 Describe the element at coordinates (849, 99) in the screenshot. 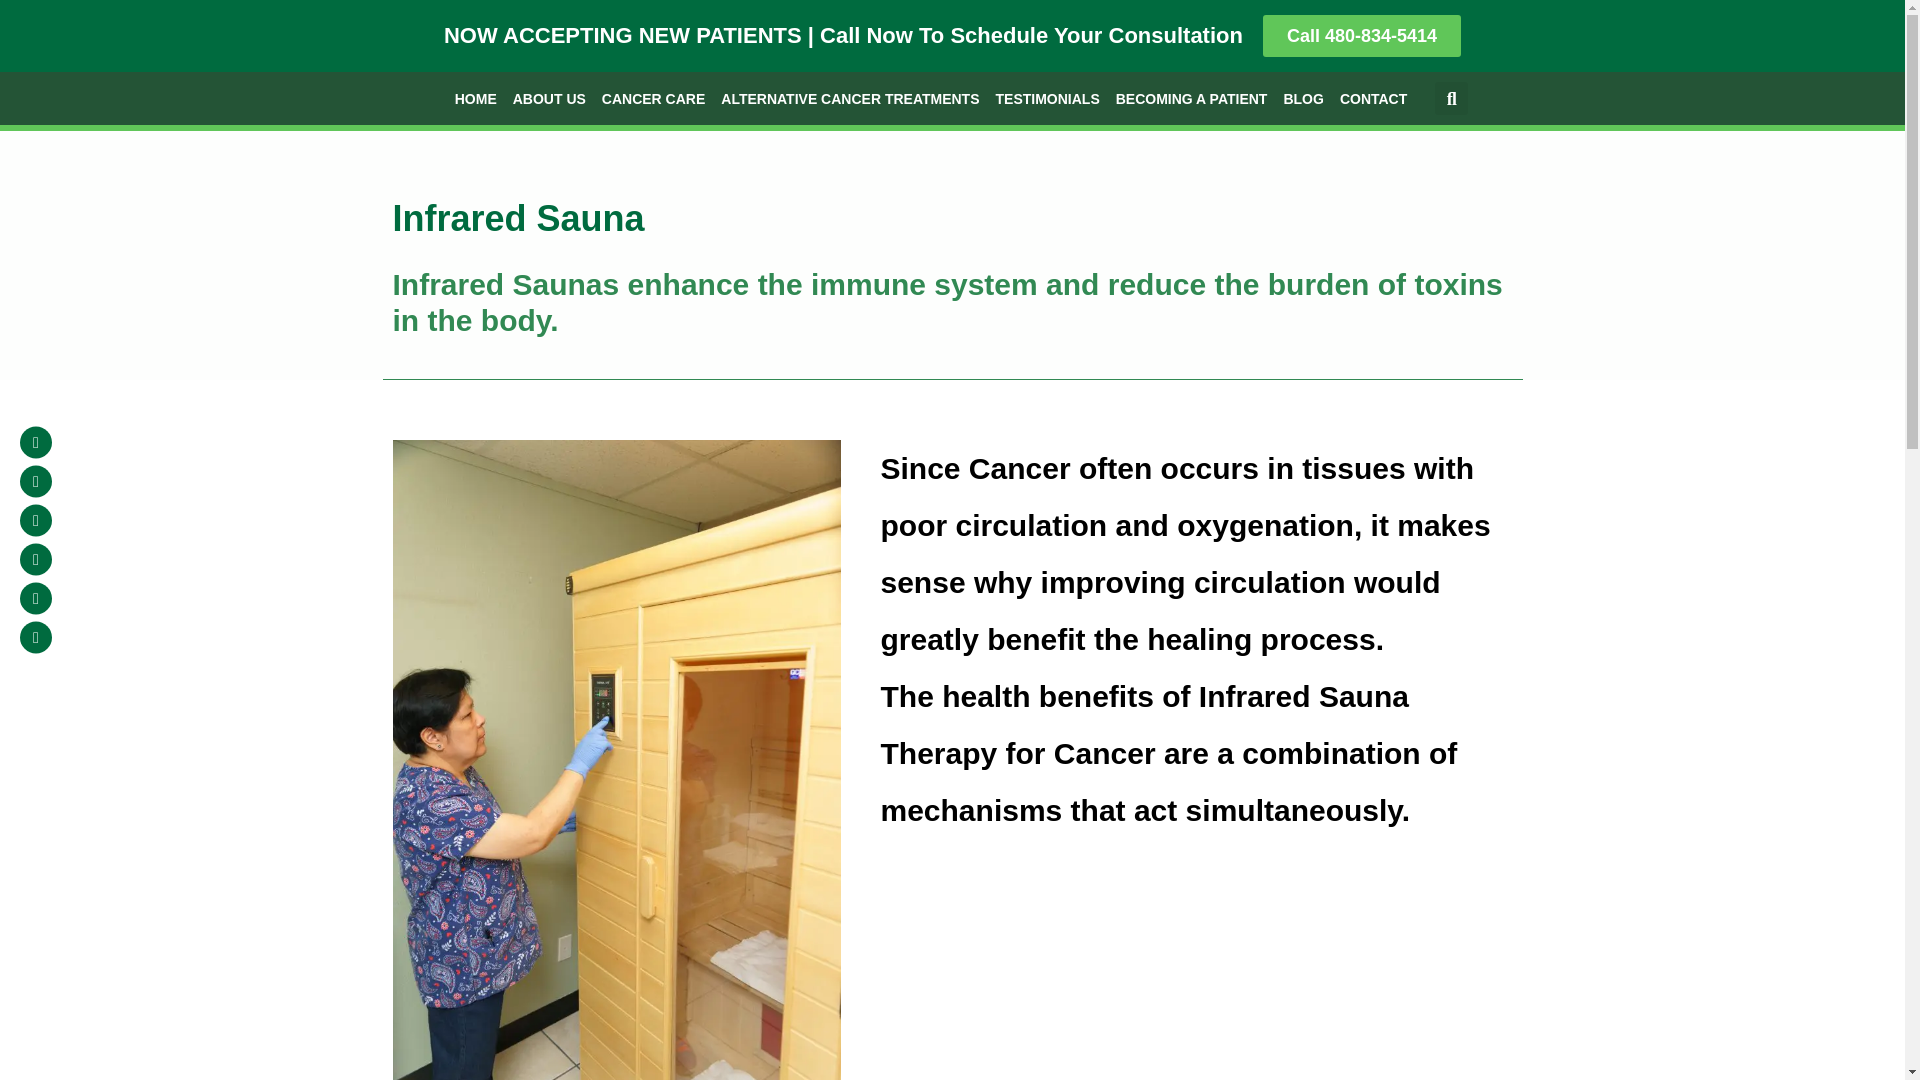

I see `ALTERNATIVE CANCER TREATMENTS` at that location.